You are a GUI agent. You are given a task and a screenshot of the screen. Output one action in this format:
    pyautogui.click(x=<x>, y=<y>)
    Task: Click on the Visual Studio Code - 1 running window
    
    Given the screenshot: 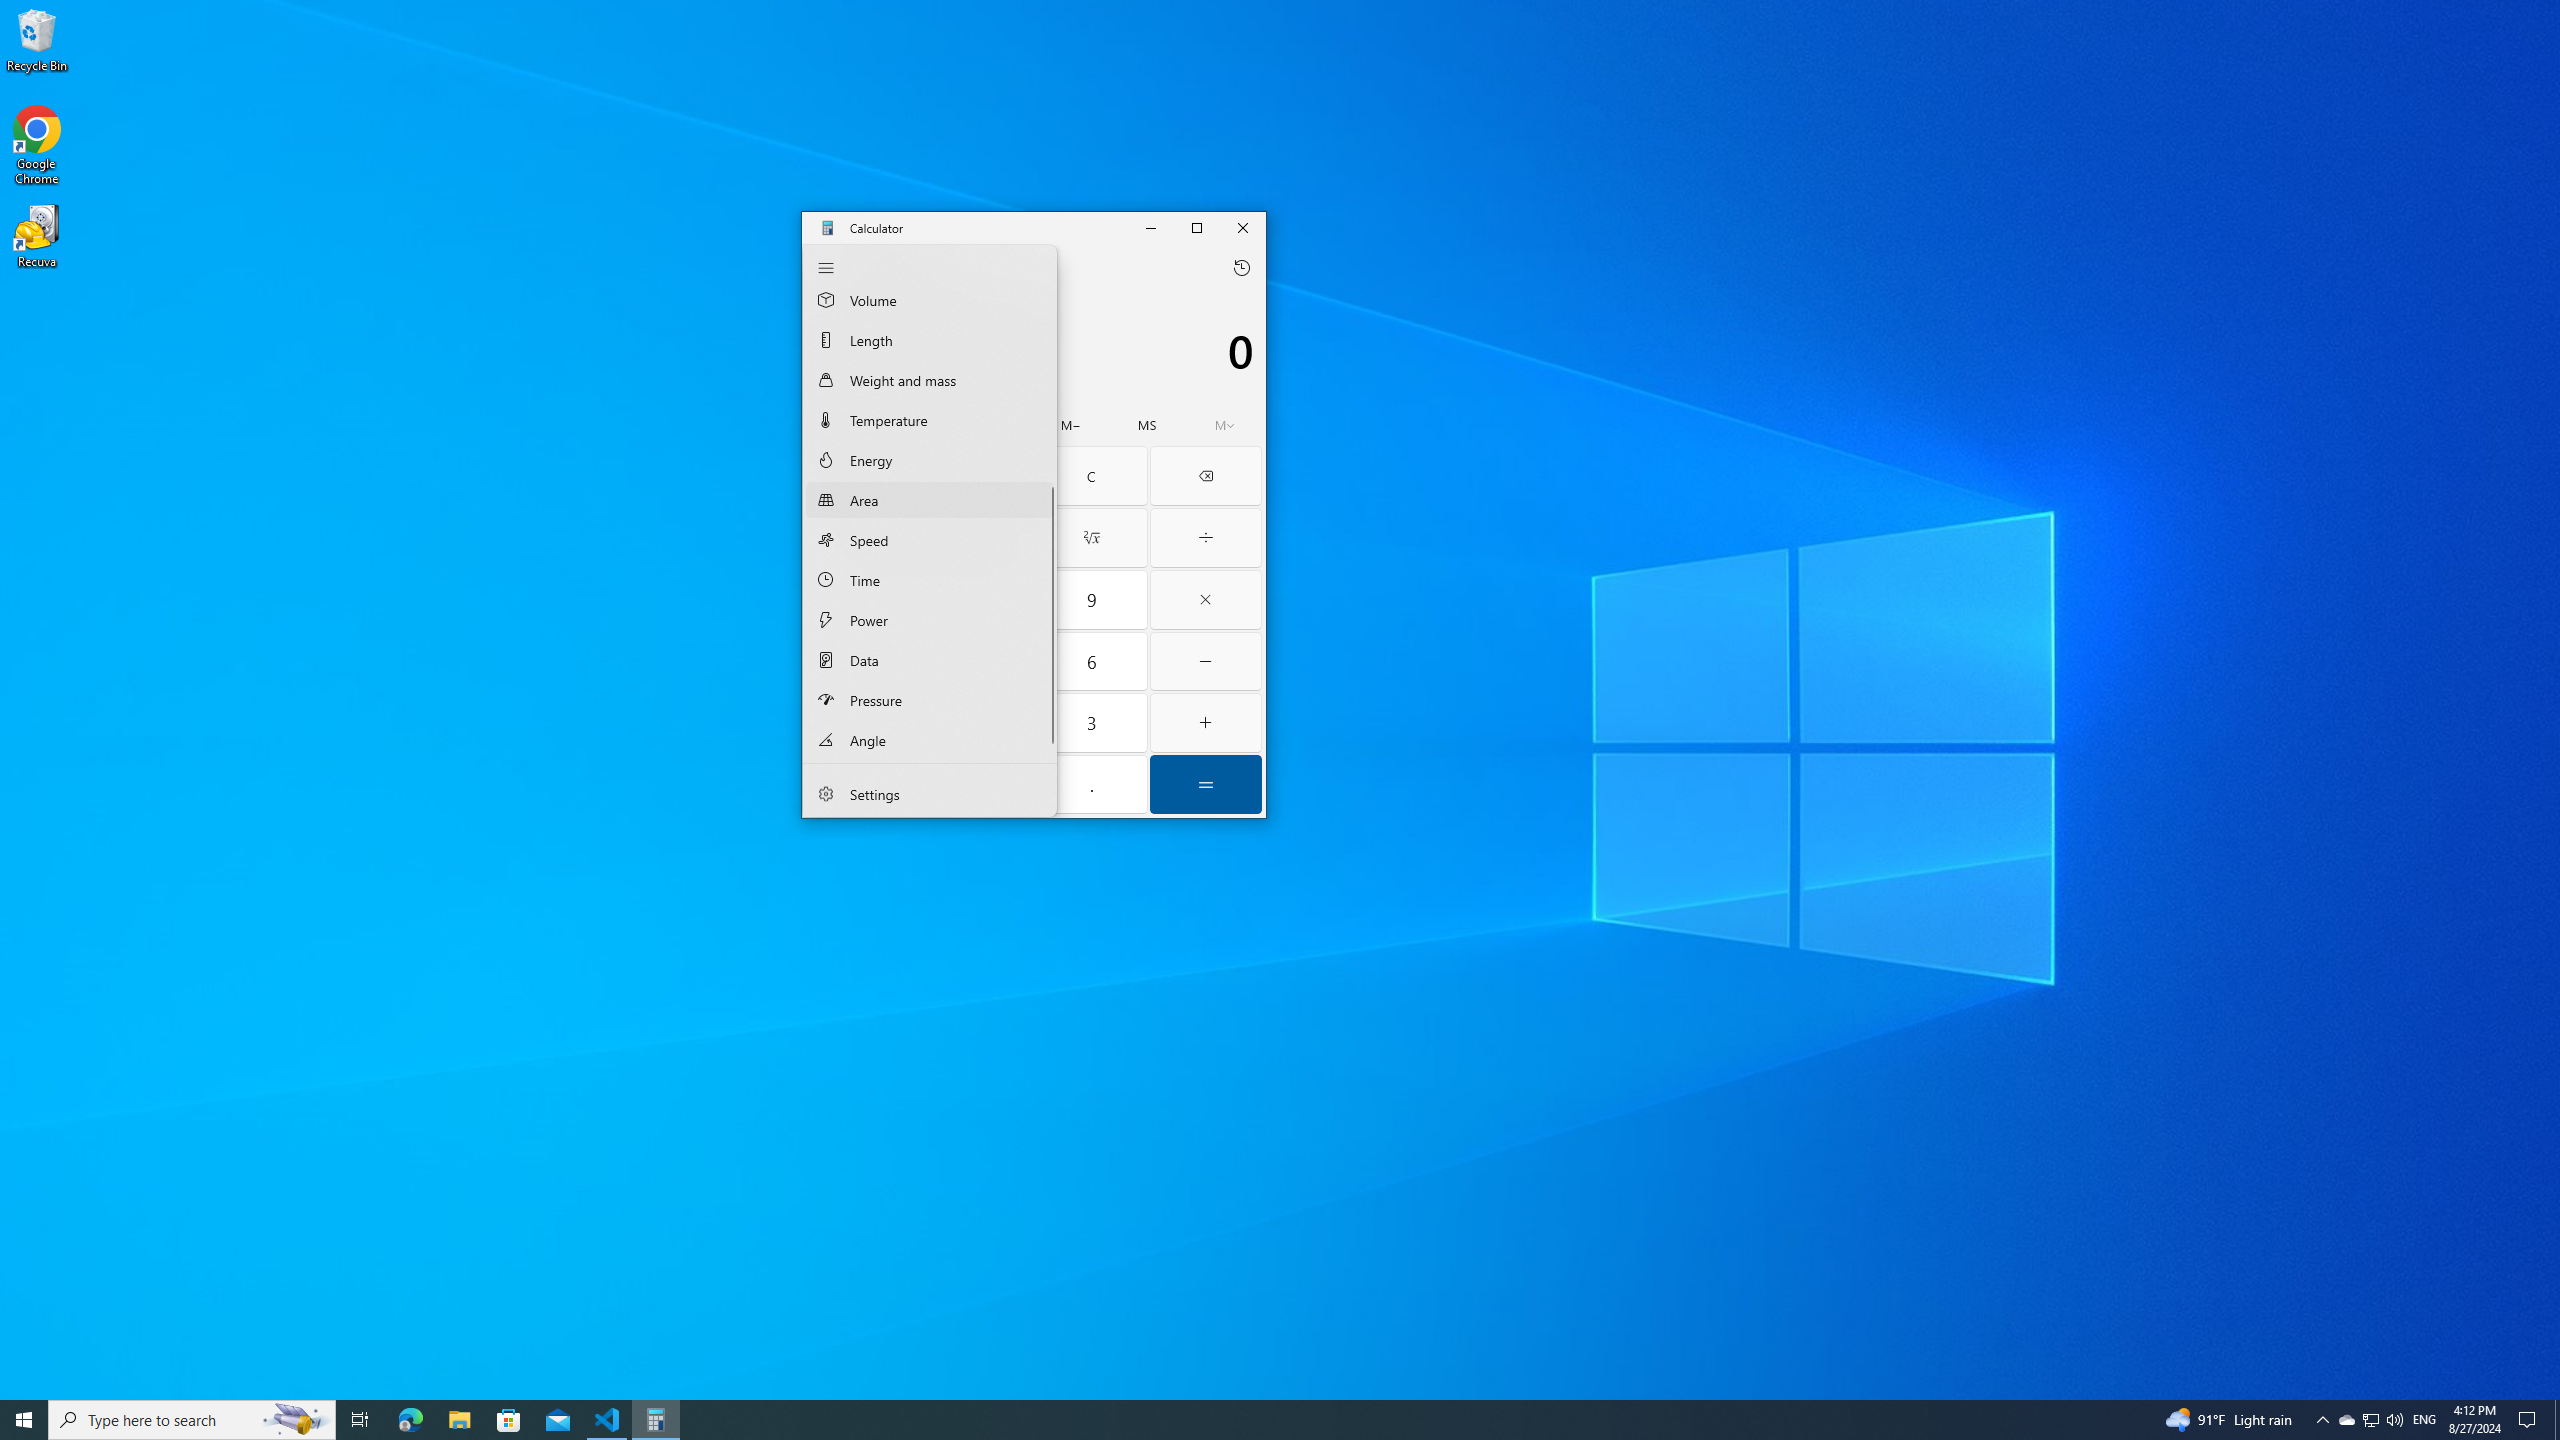 What is the action you would take?
    pyautogui.click(x=608, y=1420)
    